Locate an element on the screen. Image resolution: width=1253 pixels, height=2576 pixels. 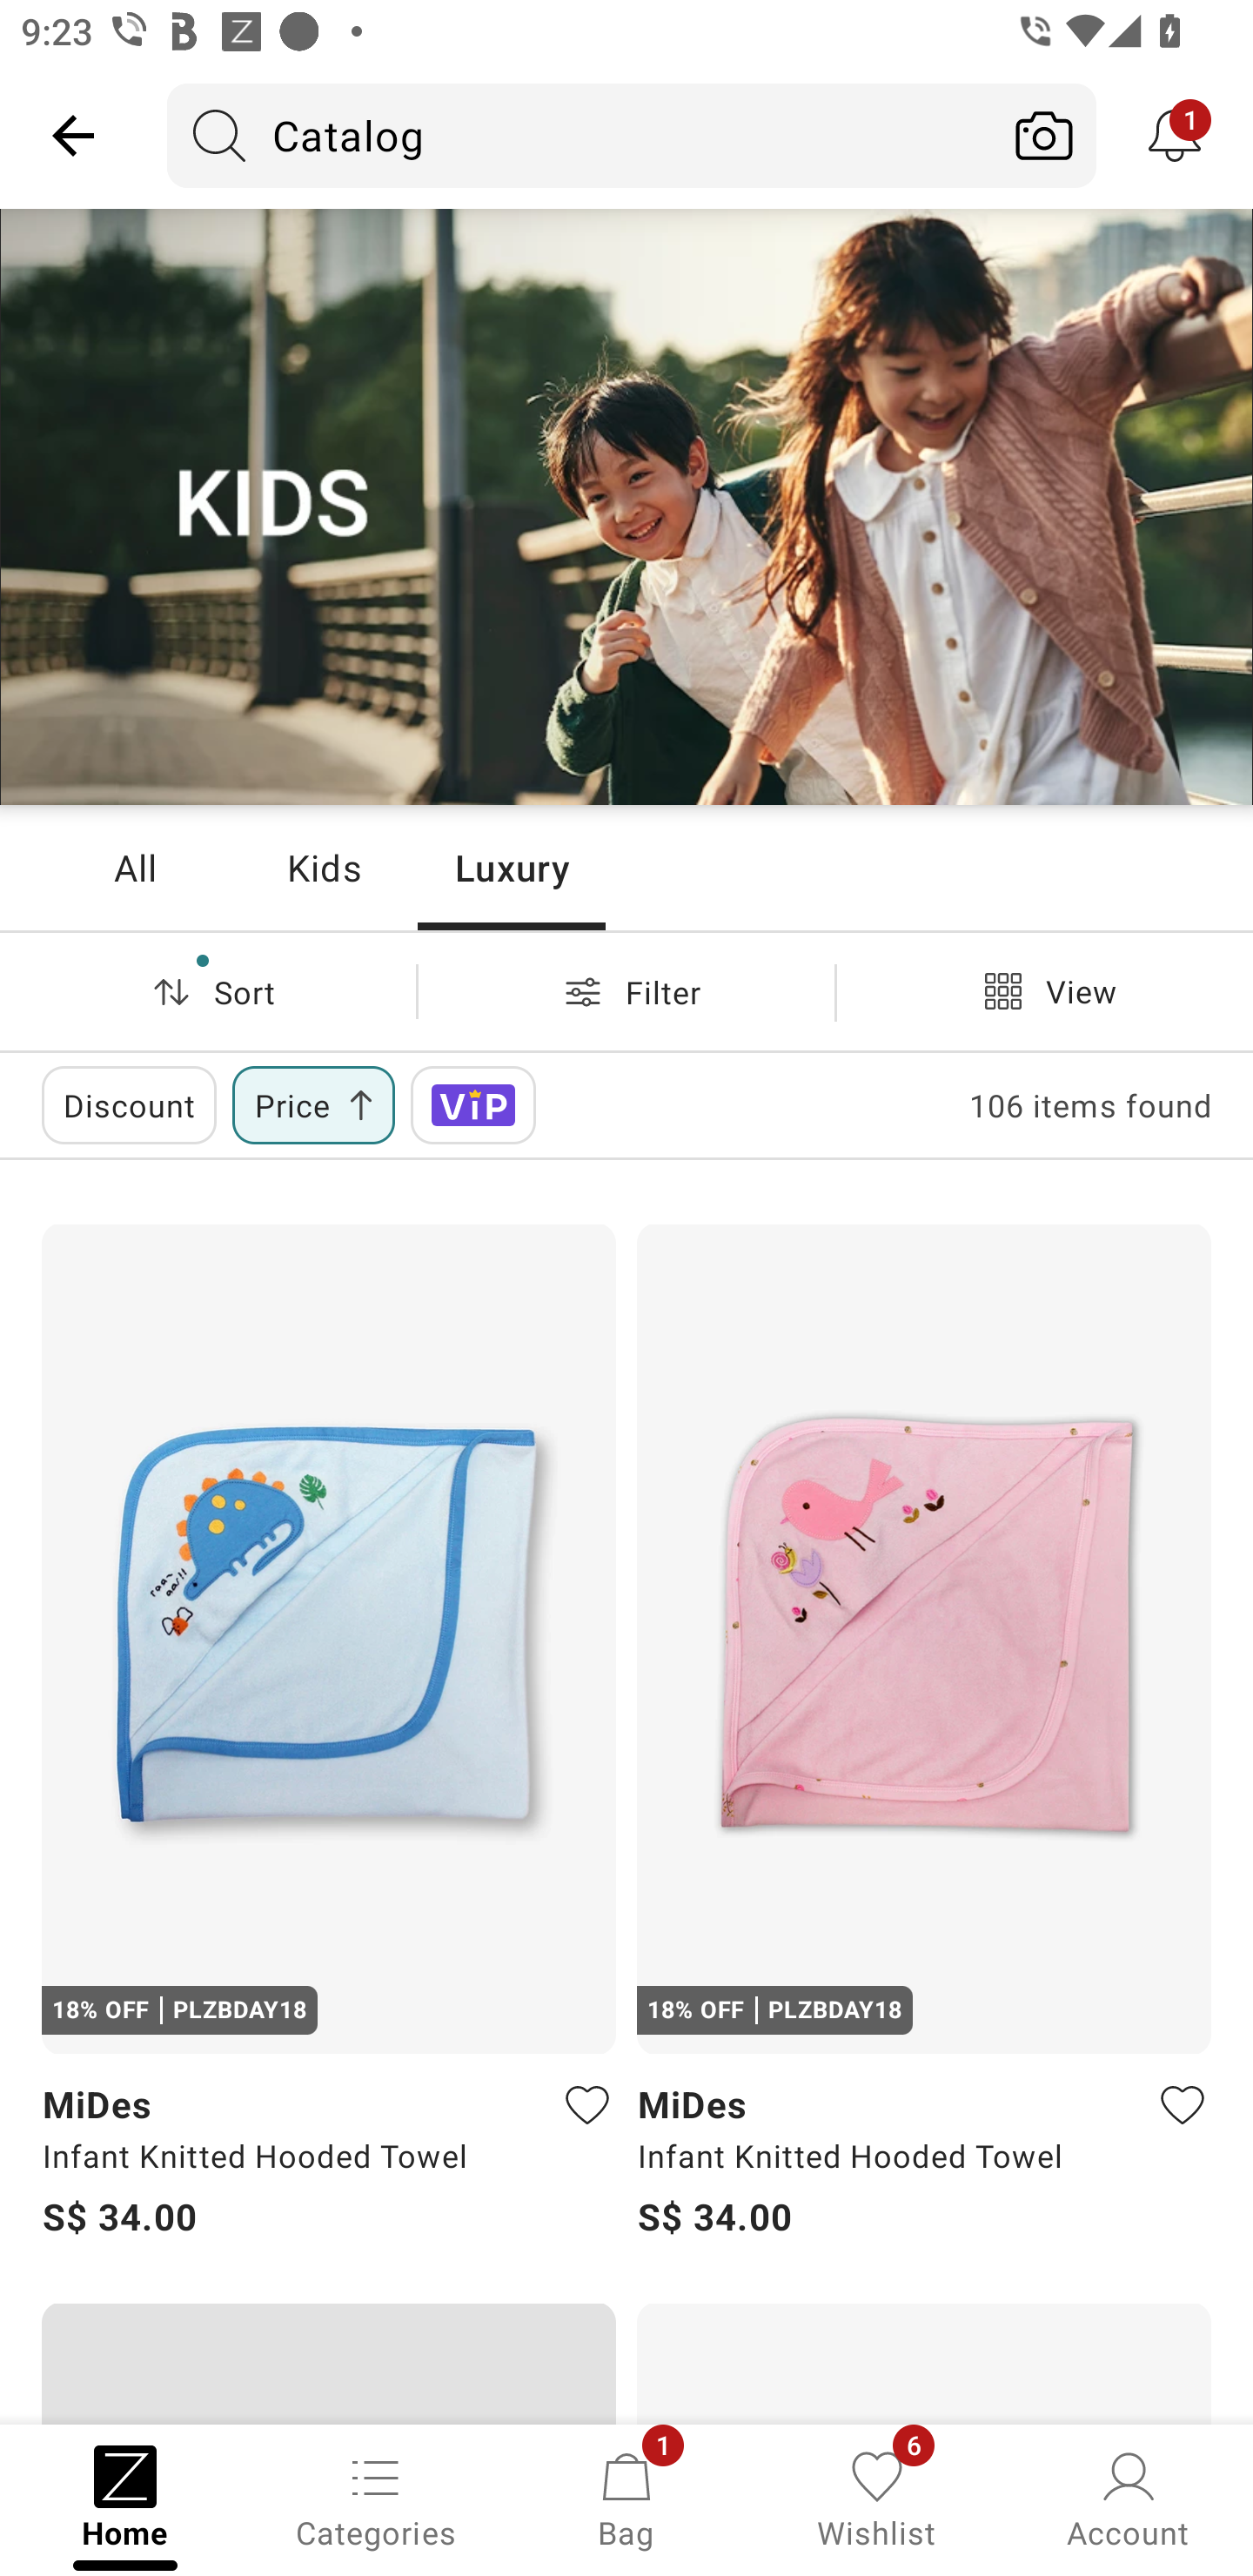
Price is located at coordinates (313, 1105).